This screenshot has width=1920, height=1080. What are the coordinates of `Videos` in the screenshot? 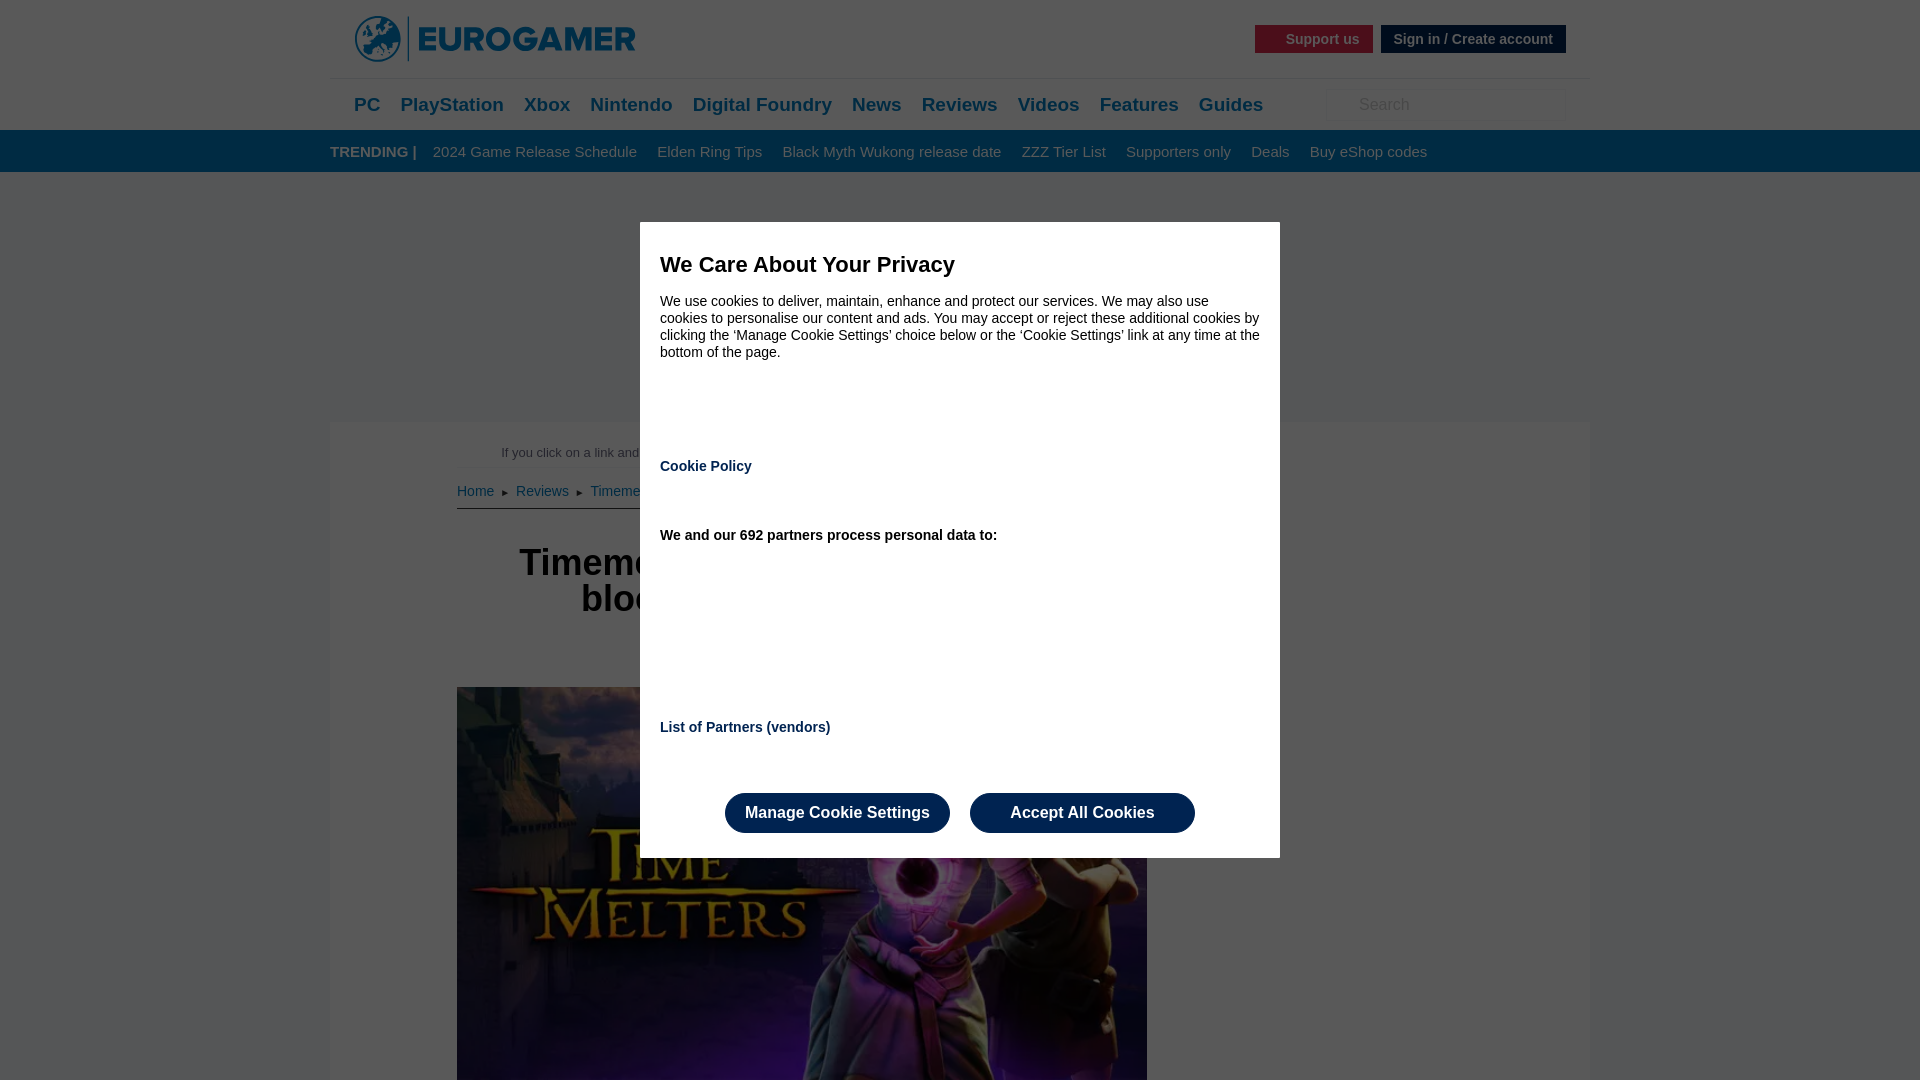 It's located at (1048, 104).